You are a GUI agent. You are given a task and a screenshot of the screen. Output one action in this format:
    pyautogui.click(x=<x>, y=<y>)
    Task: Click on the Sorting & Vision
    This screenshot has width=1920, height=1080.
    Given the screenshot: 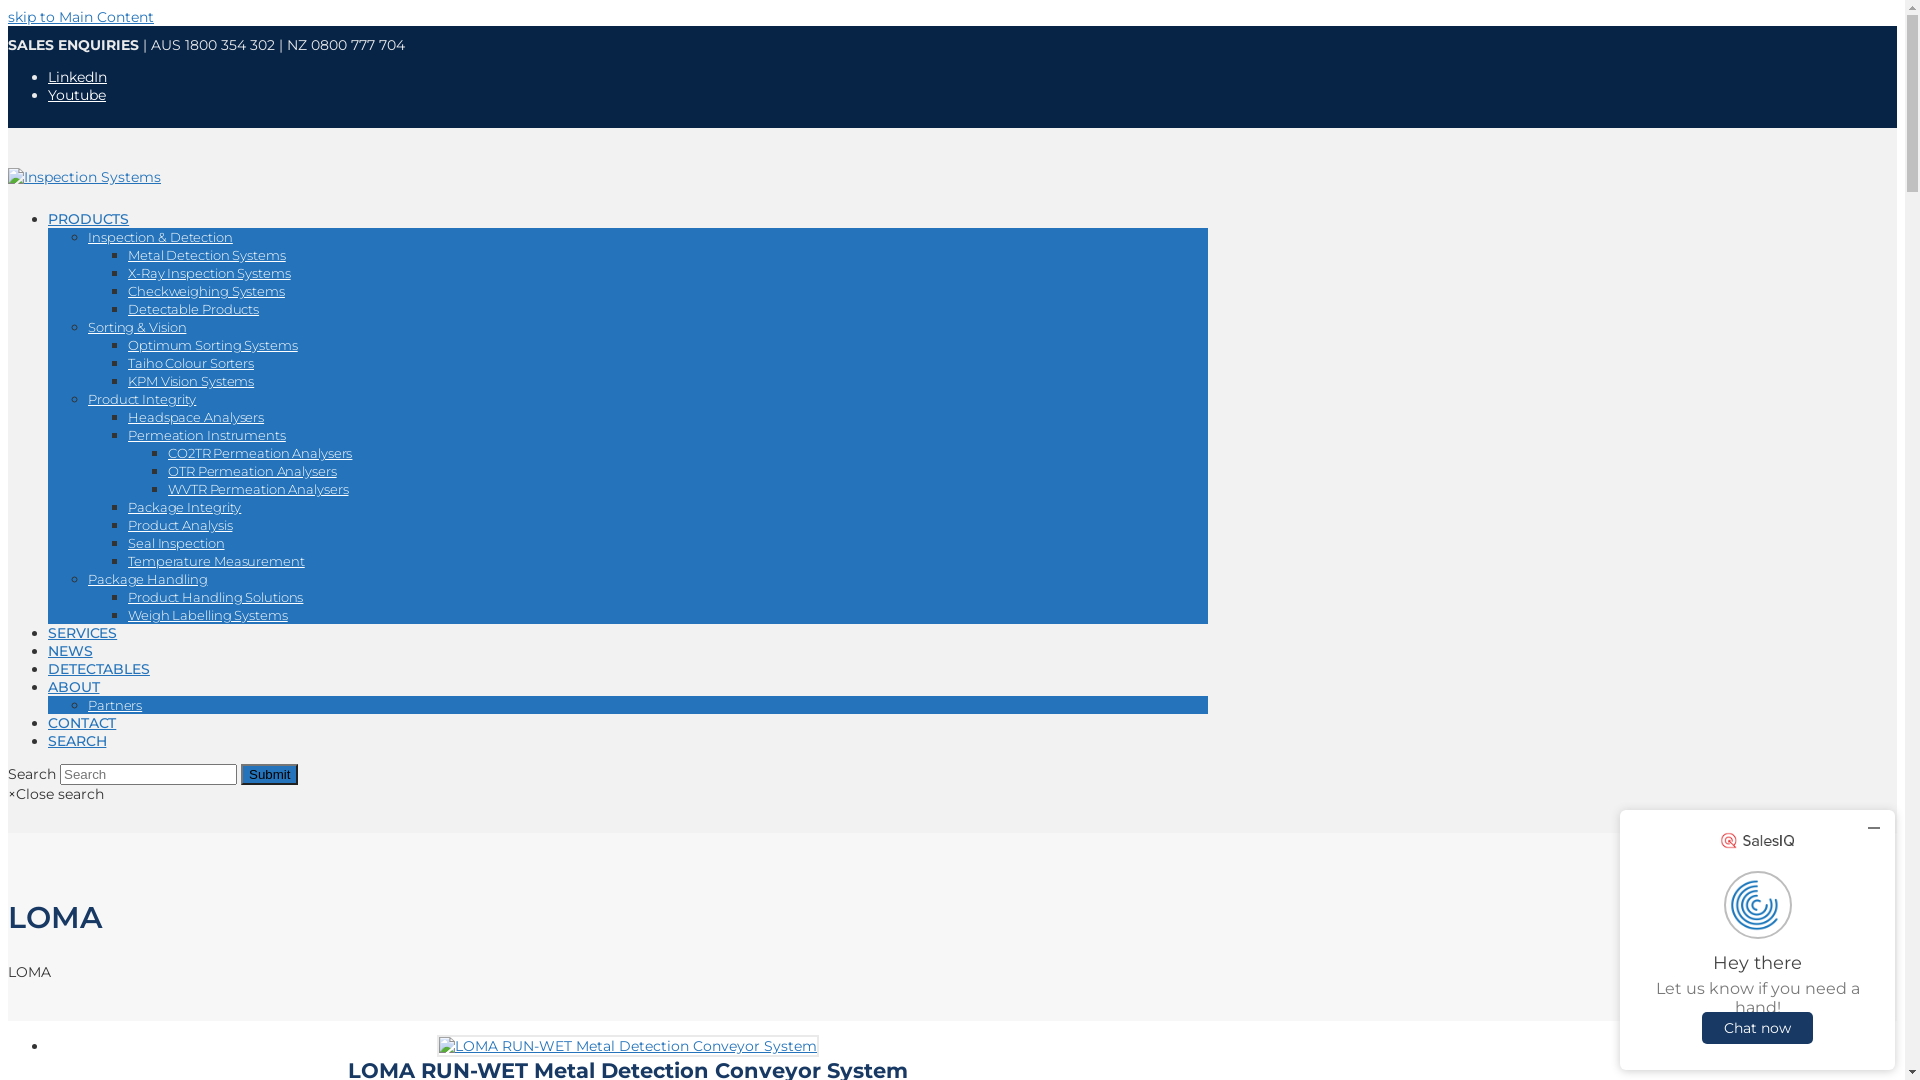 What is the action you would take?
    pyautogui.click(x=137, y=327)
    